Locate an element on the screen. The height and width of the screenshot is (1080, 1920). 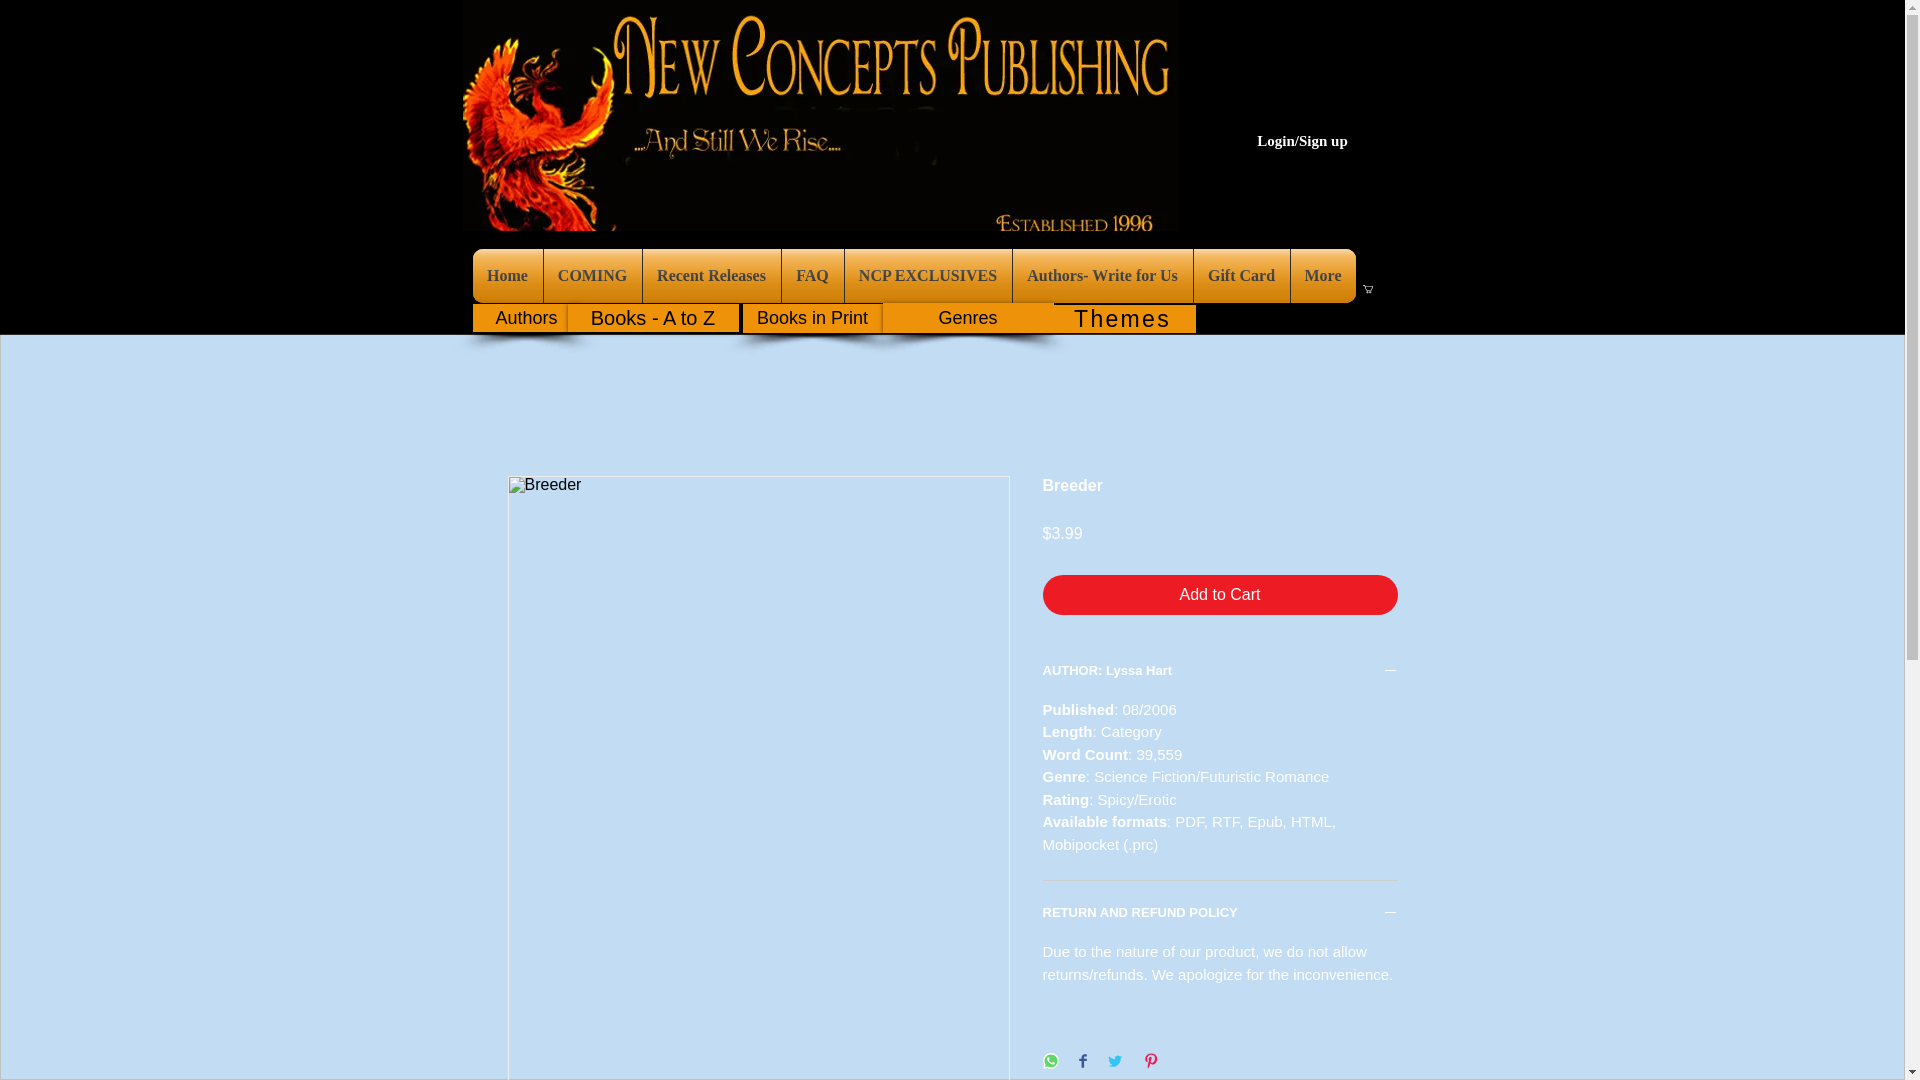
NewHeader.jpg is located at coordinates (820, 116).